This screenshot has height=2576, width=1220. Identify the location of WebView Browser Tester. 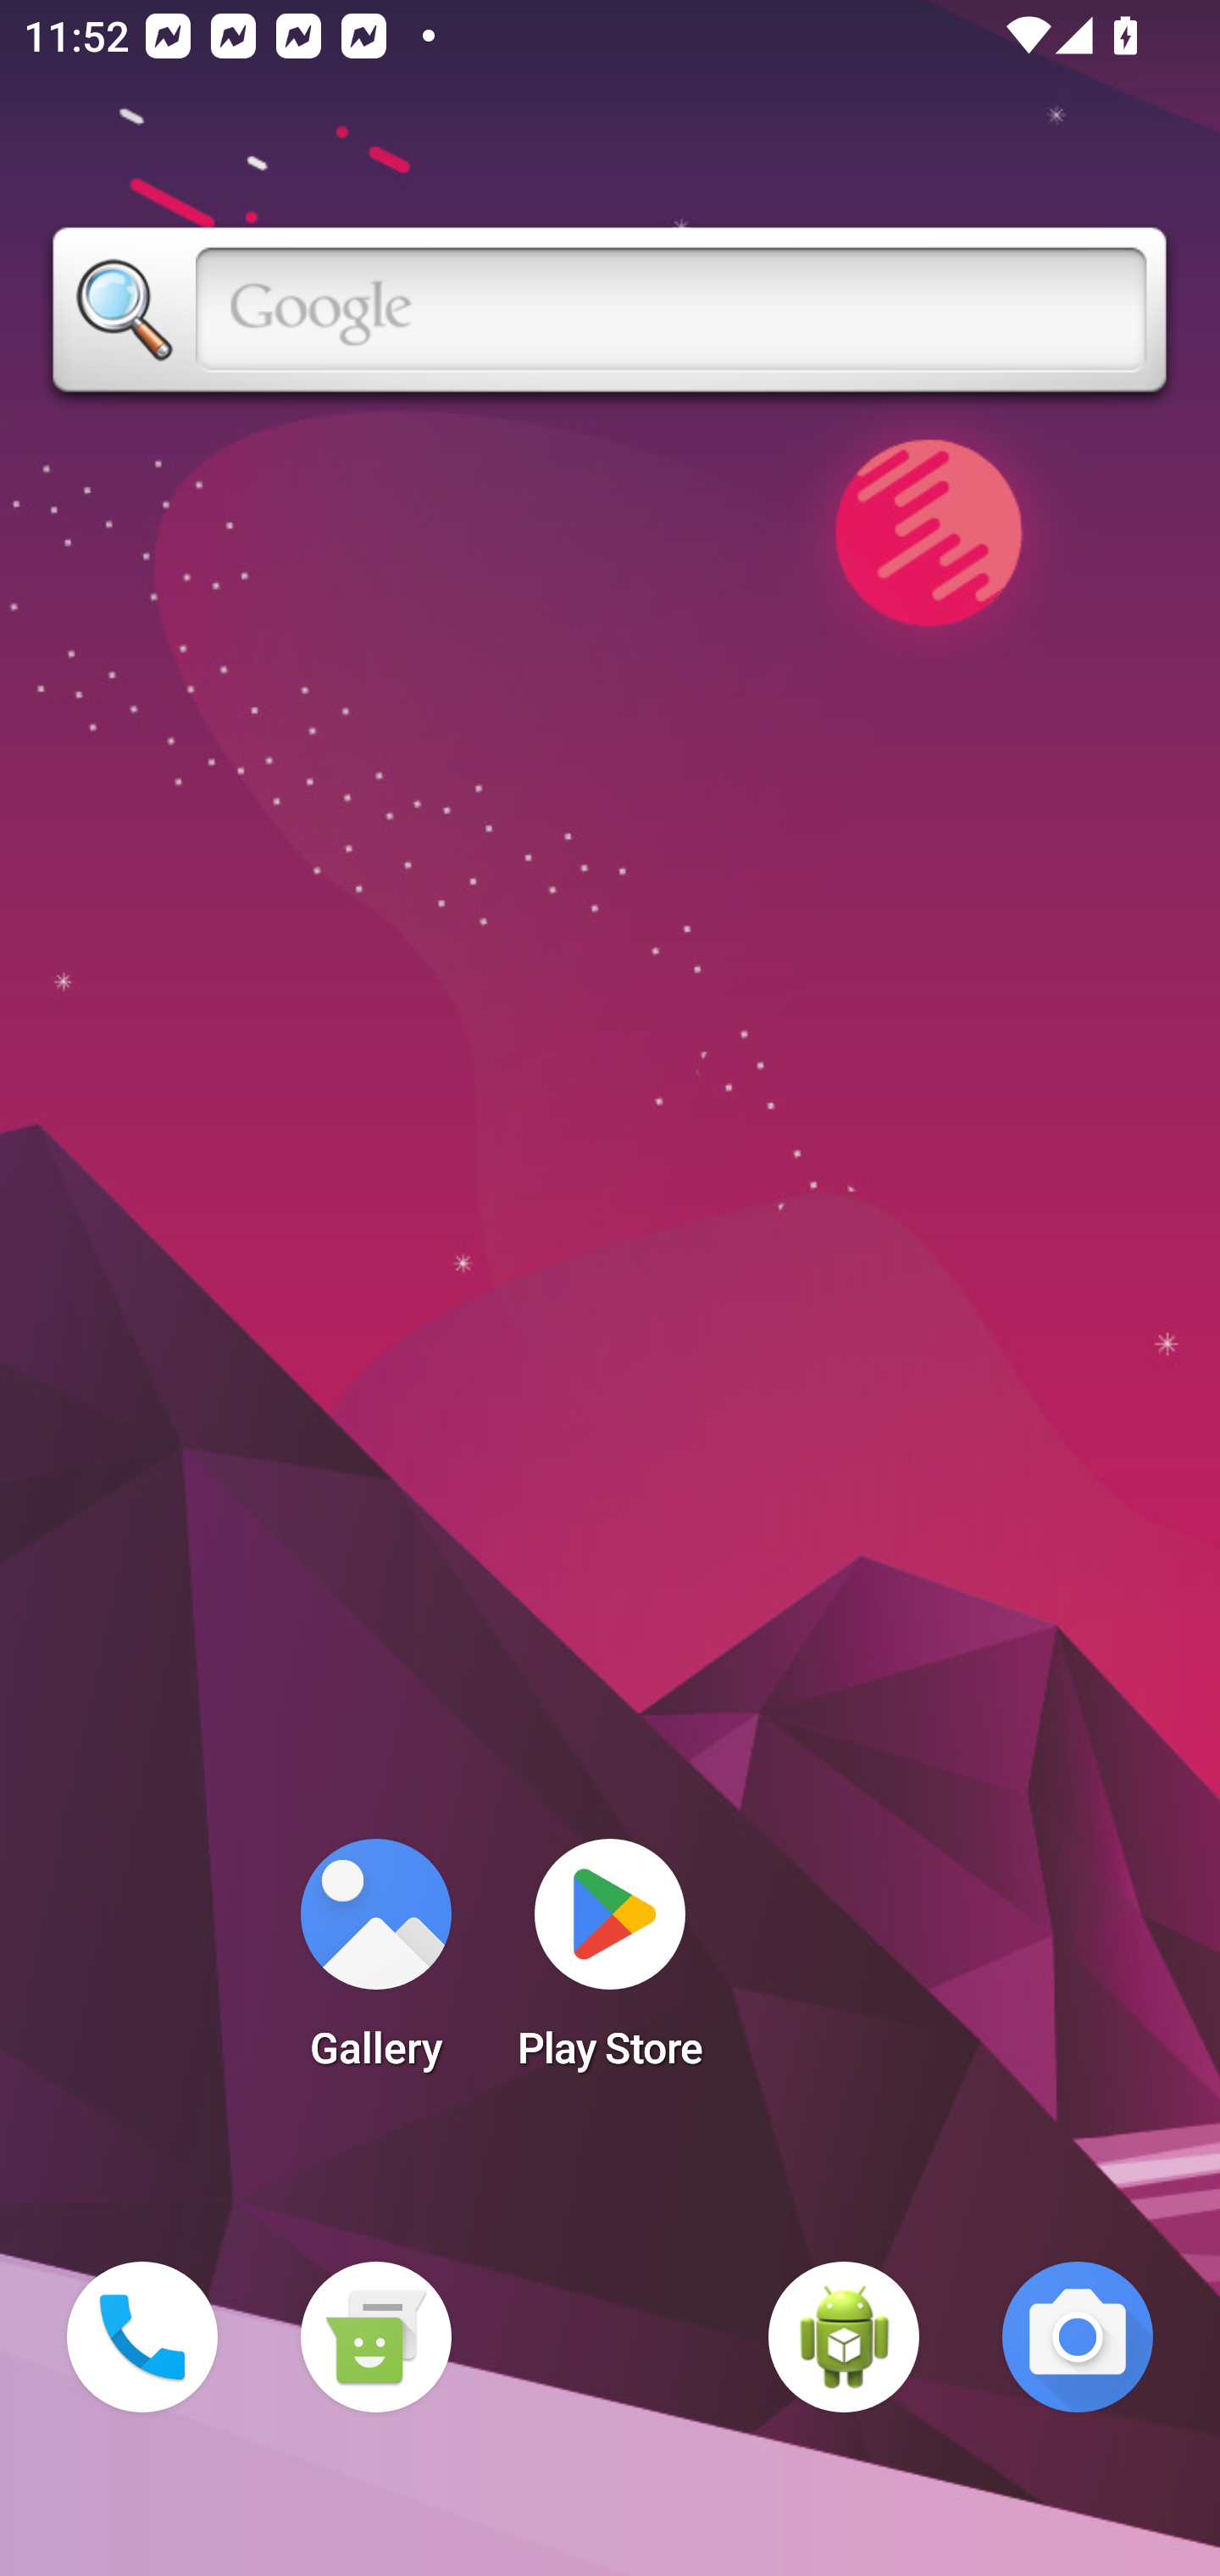
(844, 2337).